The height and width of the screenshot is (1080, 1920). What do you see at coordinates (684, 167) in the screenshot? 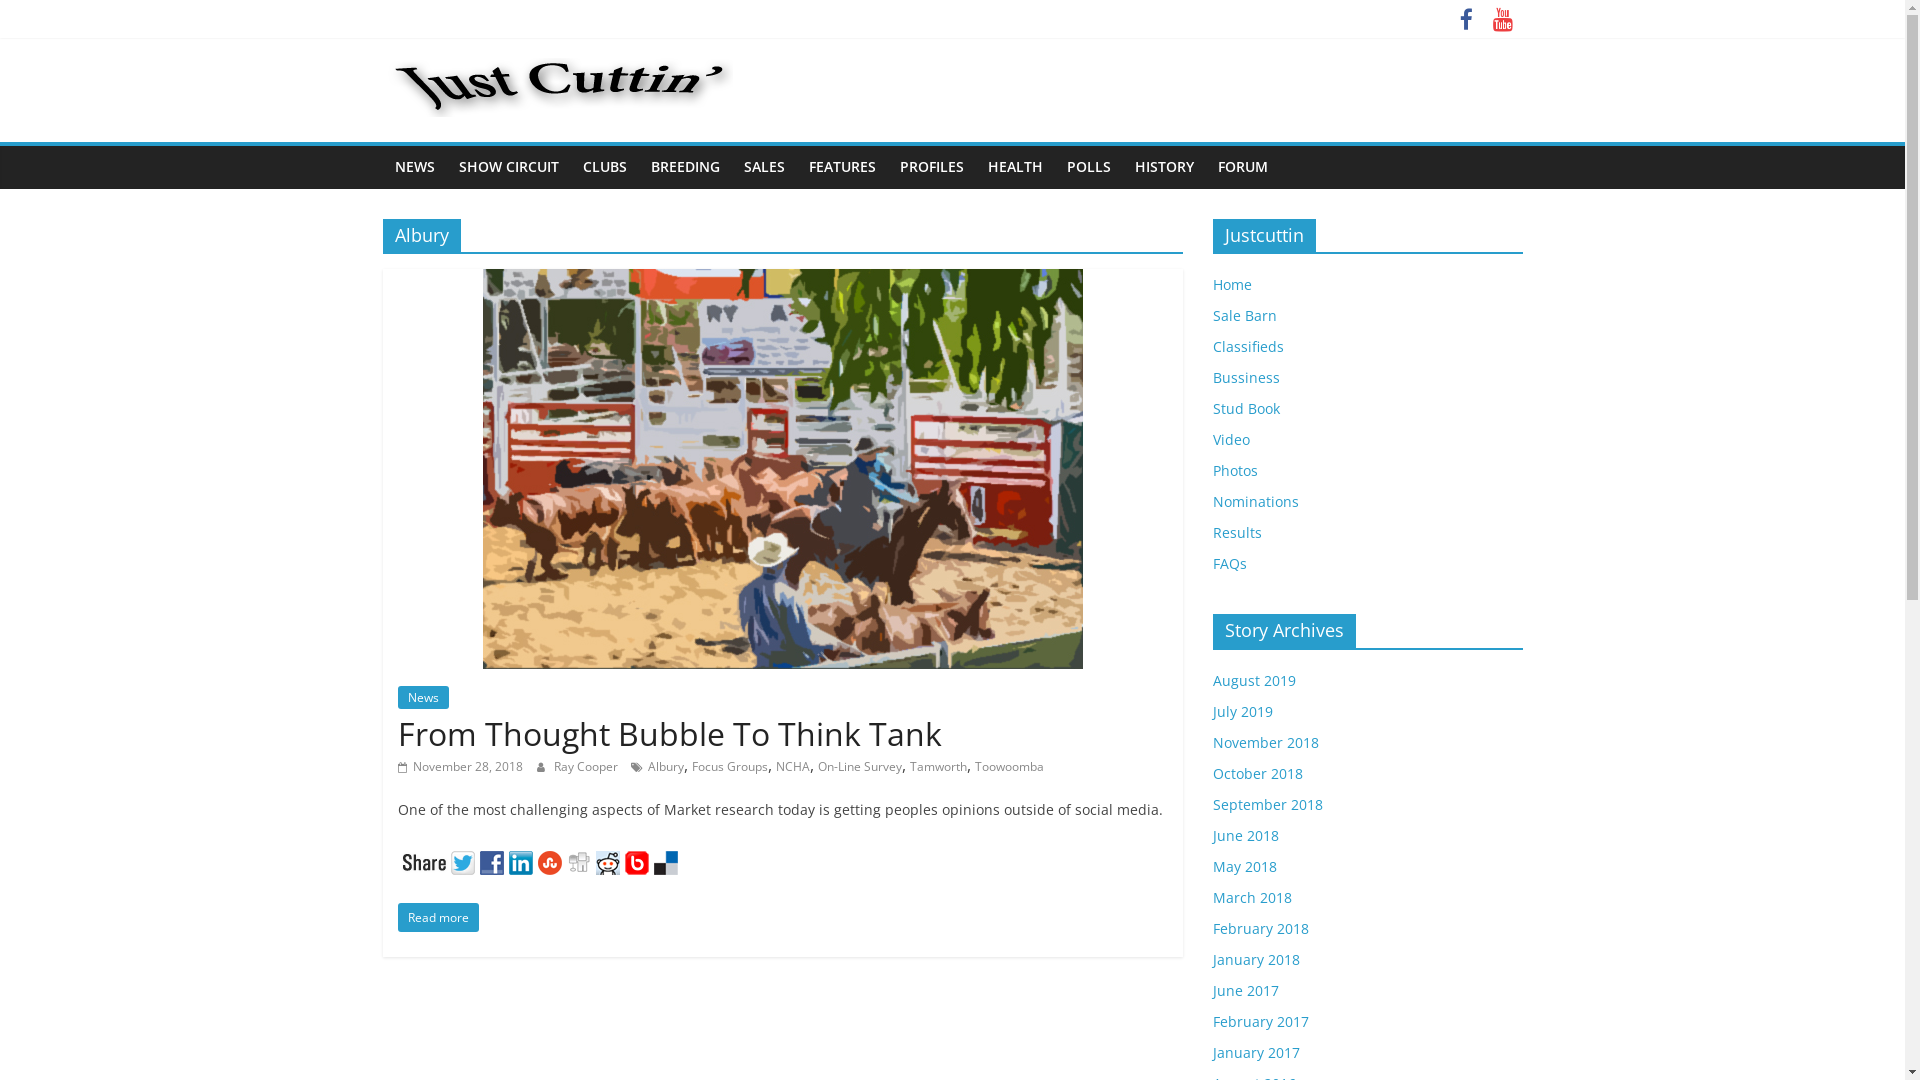
I see `BREEDING` at bounding box center [684, 167].